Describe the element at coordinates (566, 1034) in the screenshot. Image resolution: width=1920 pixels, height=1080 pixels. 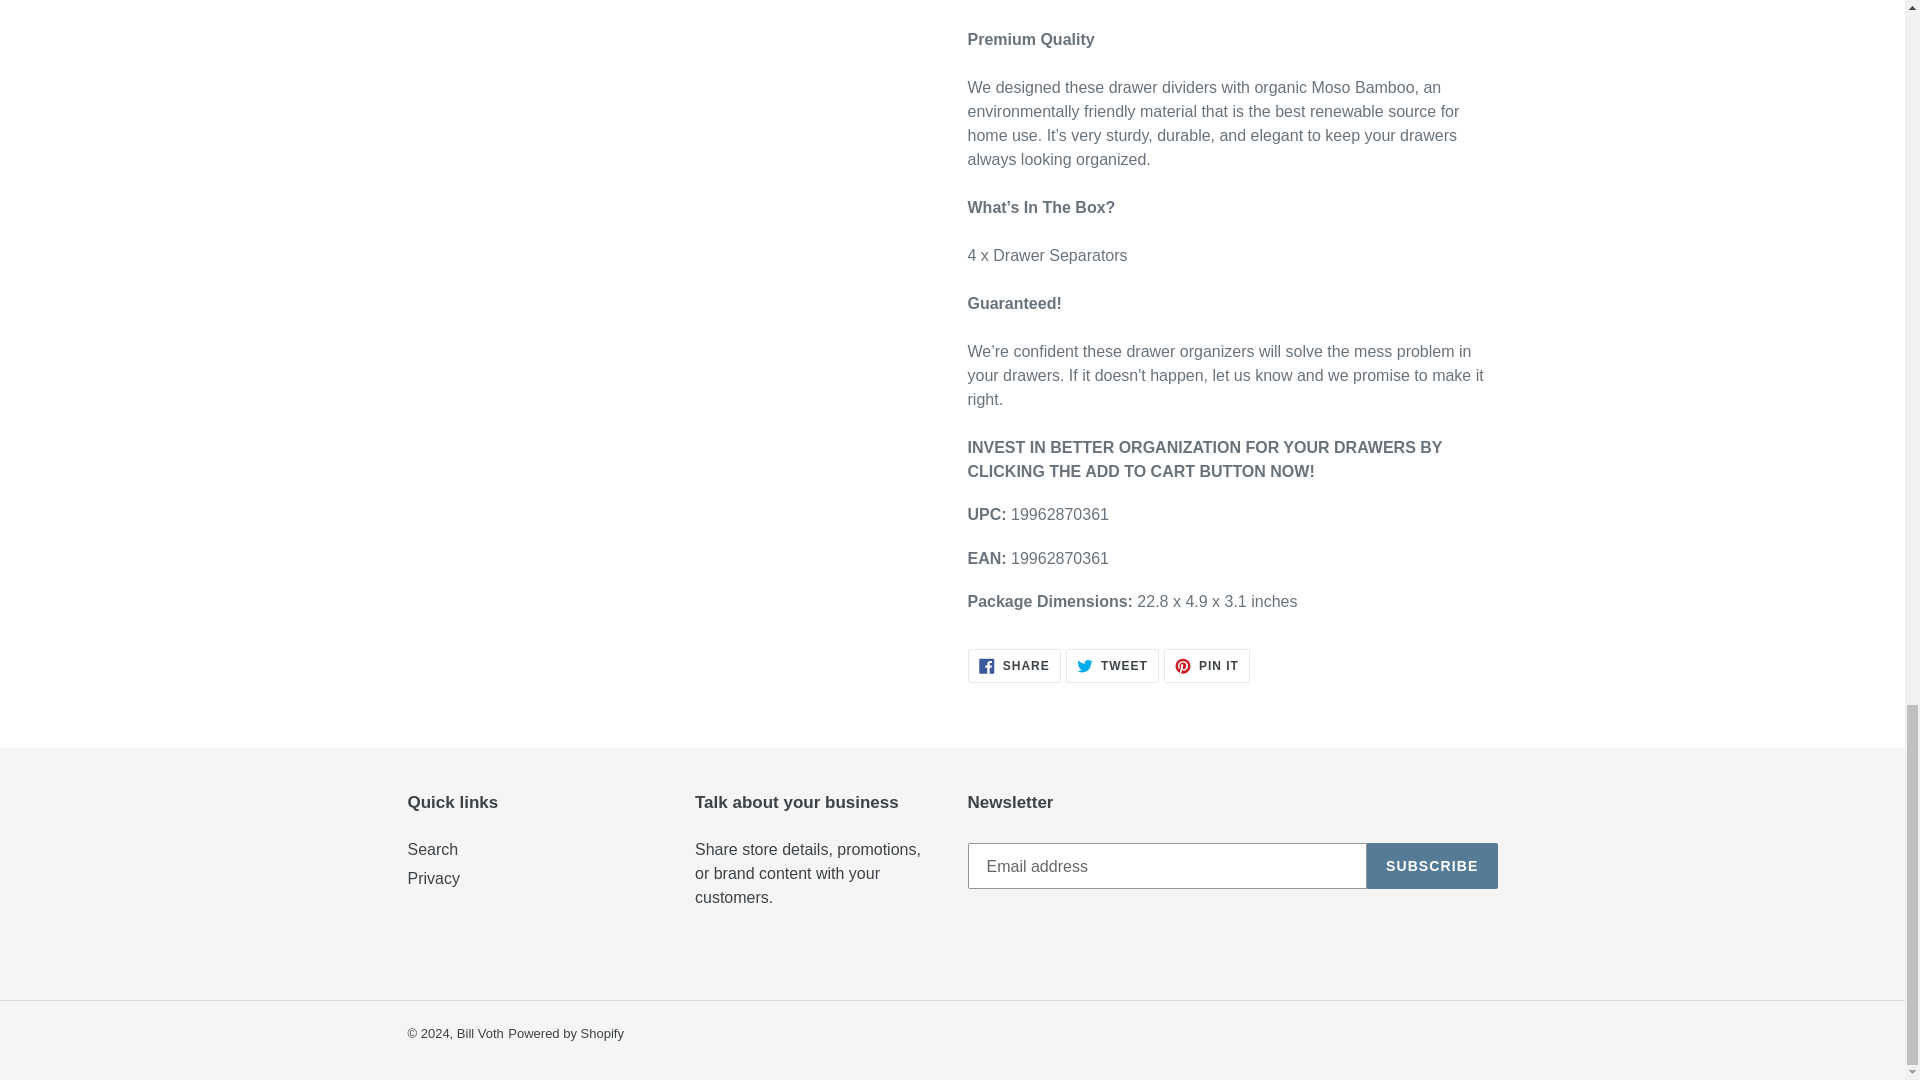
I see `SUBSCRIBE` at that location.